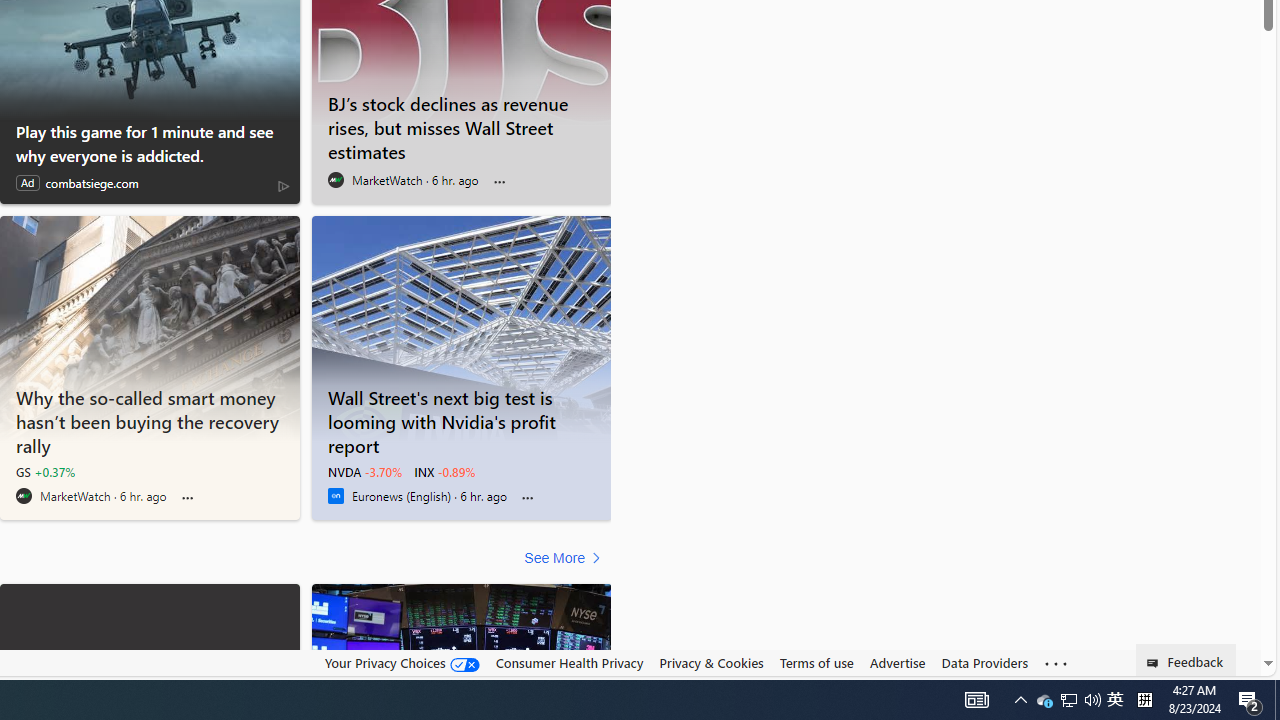  Describe the element at coordinates (1056, 663) in the screenshot. I see `Class: oneFooter_seeMore-DS-EntryPoint1-1` at that location.